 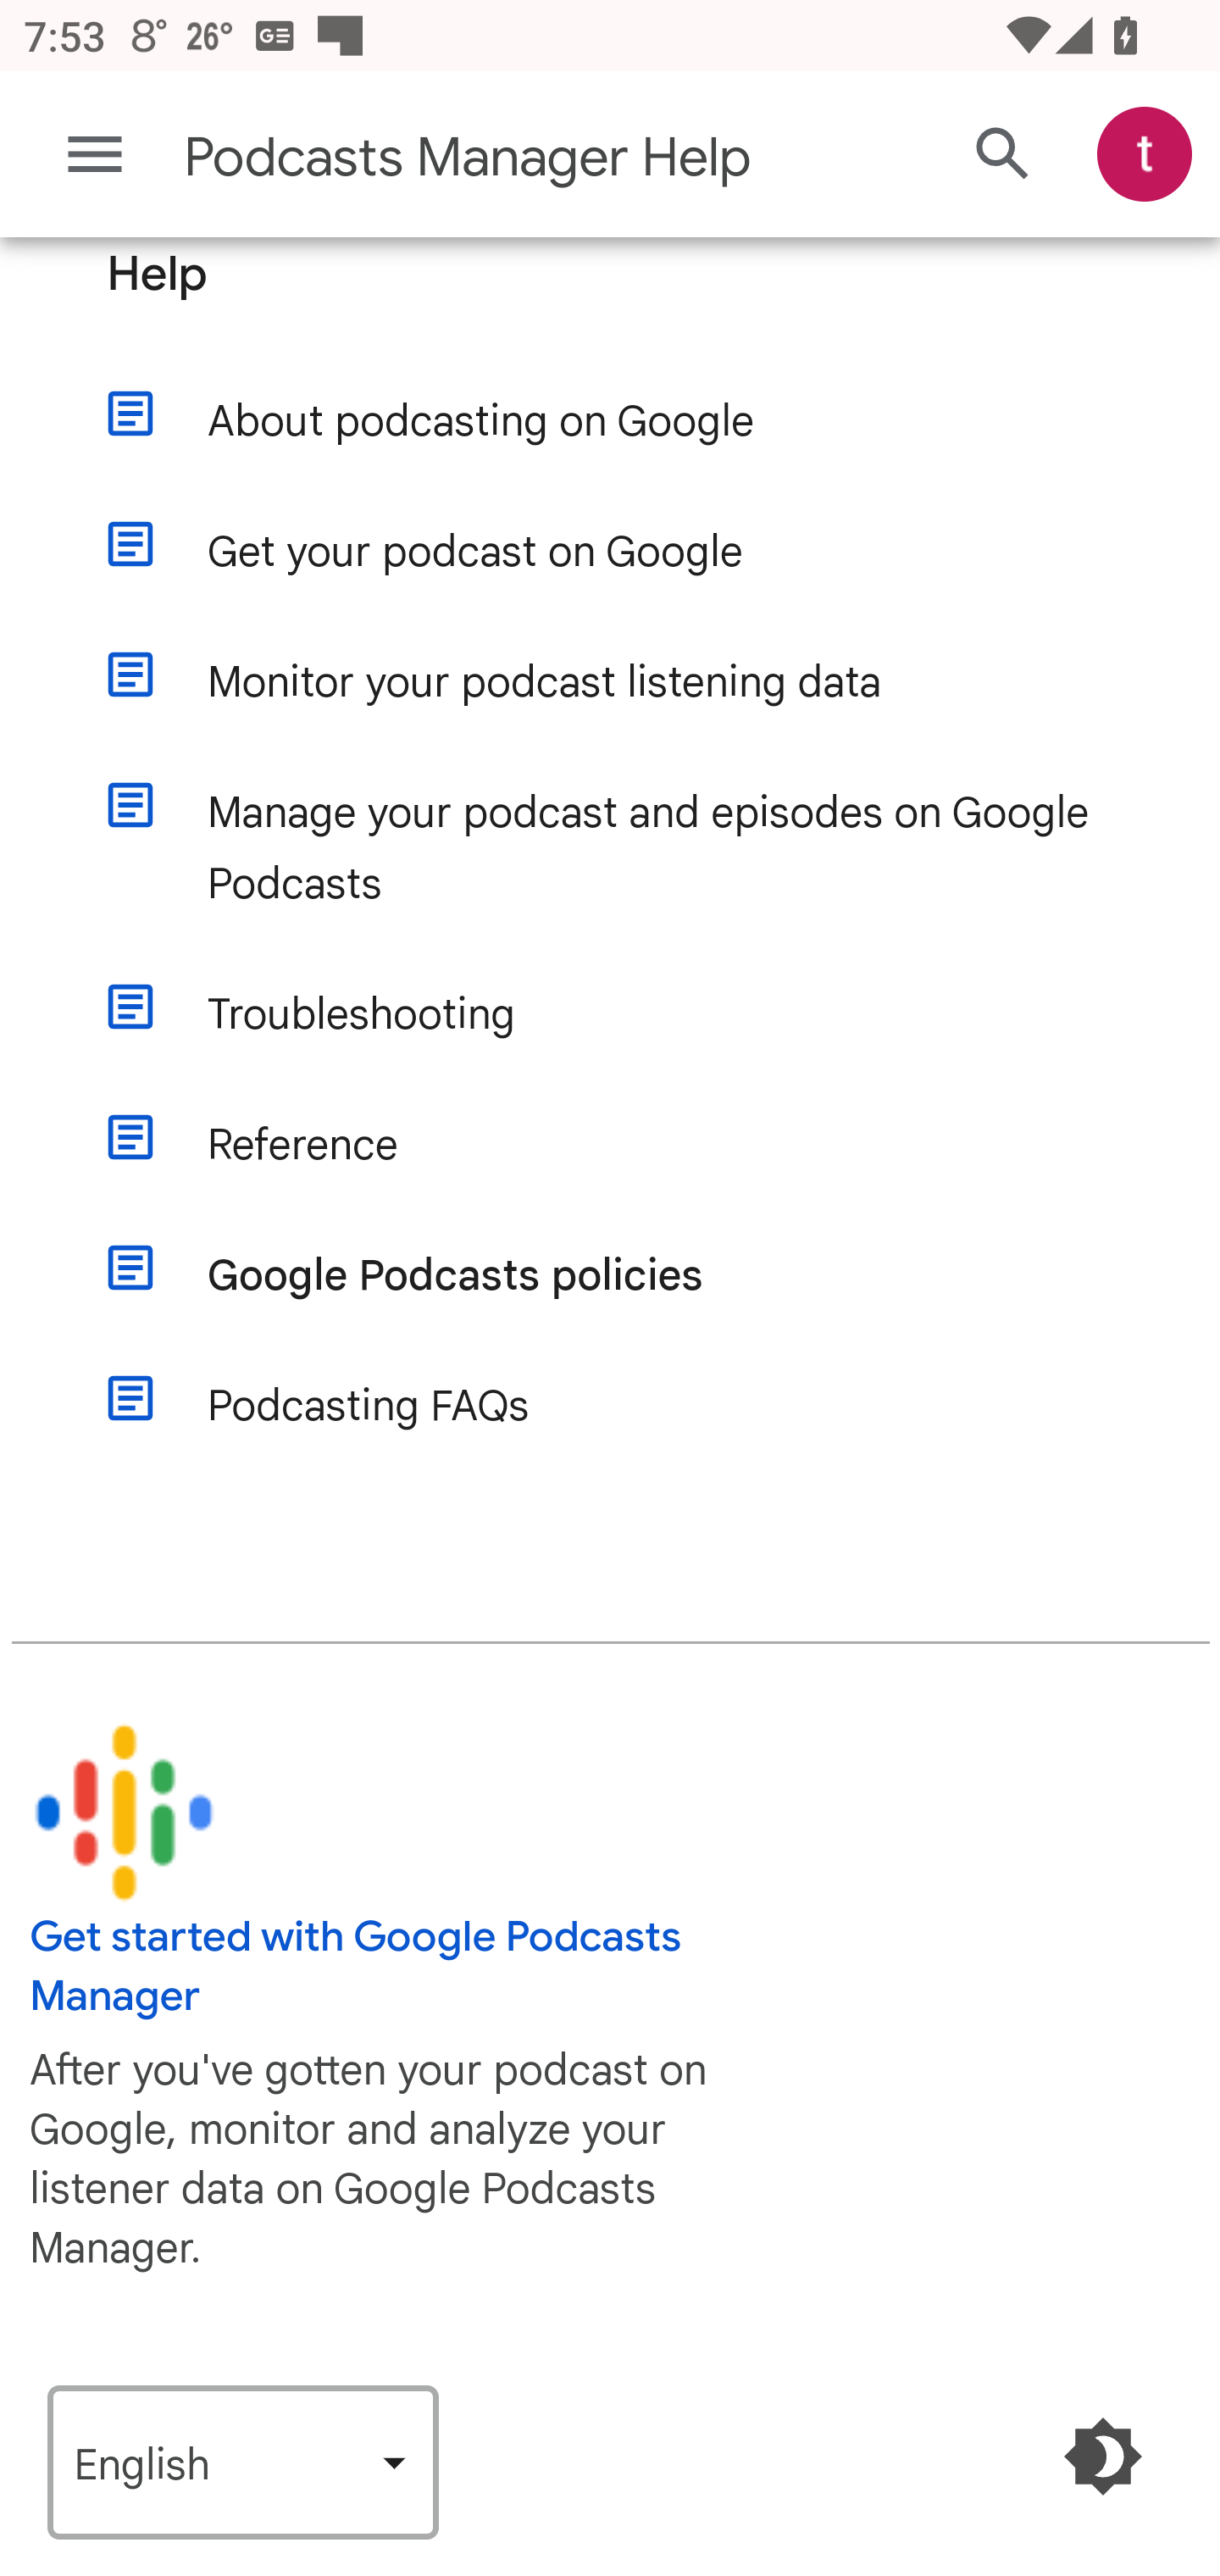 I want to click on Monitor your podcast listening data, so click(x=641, y=682).